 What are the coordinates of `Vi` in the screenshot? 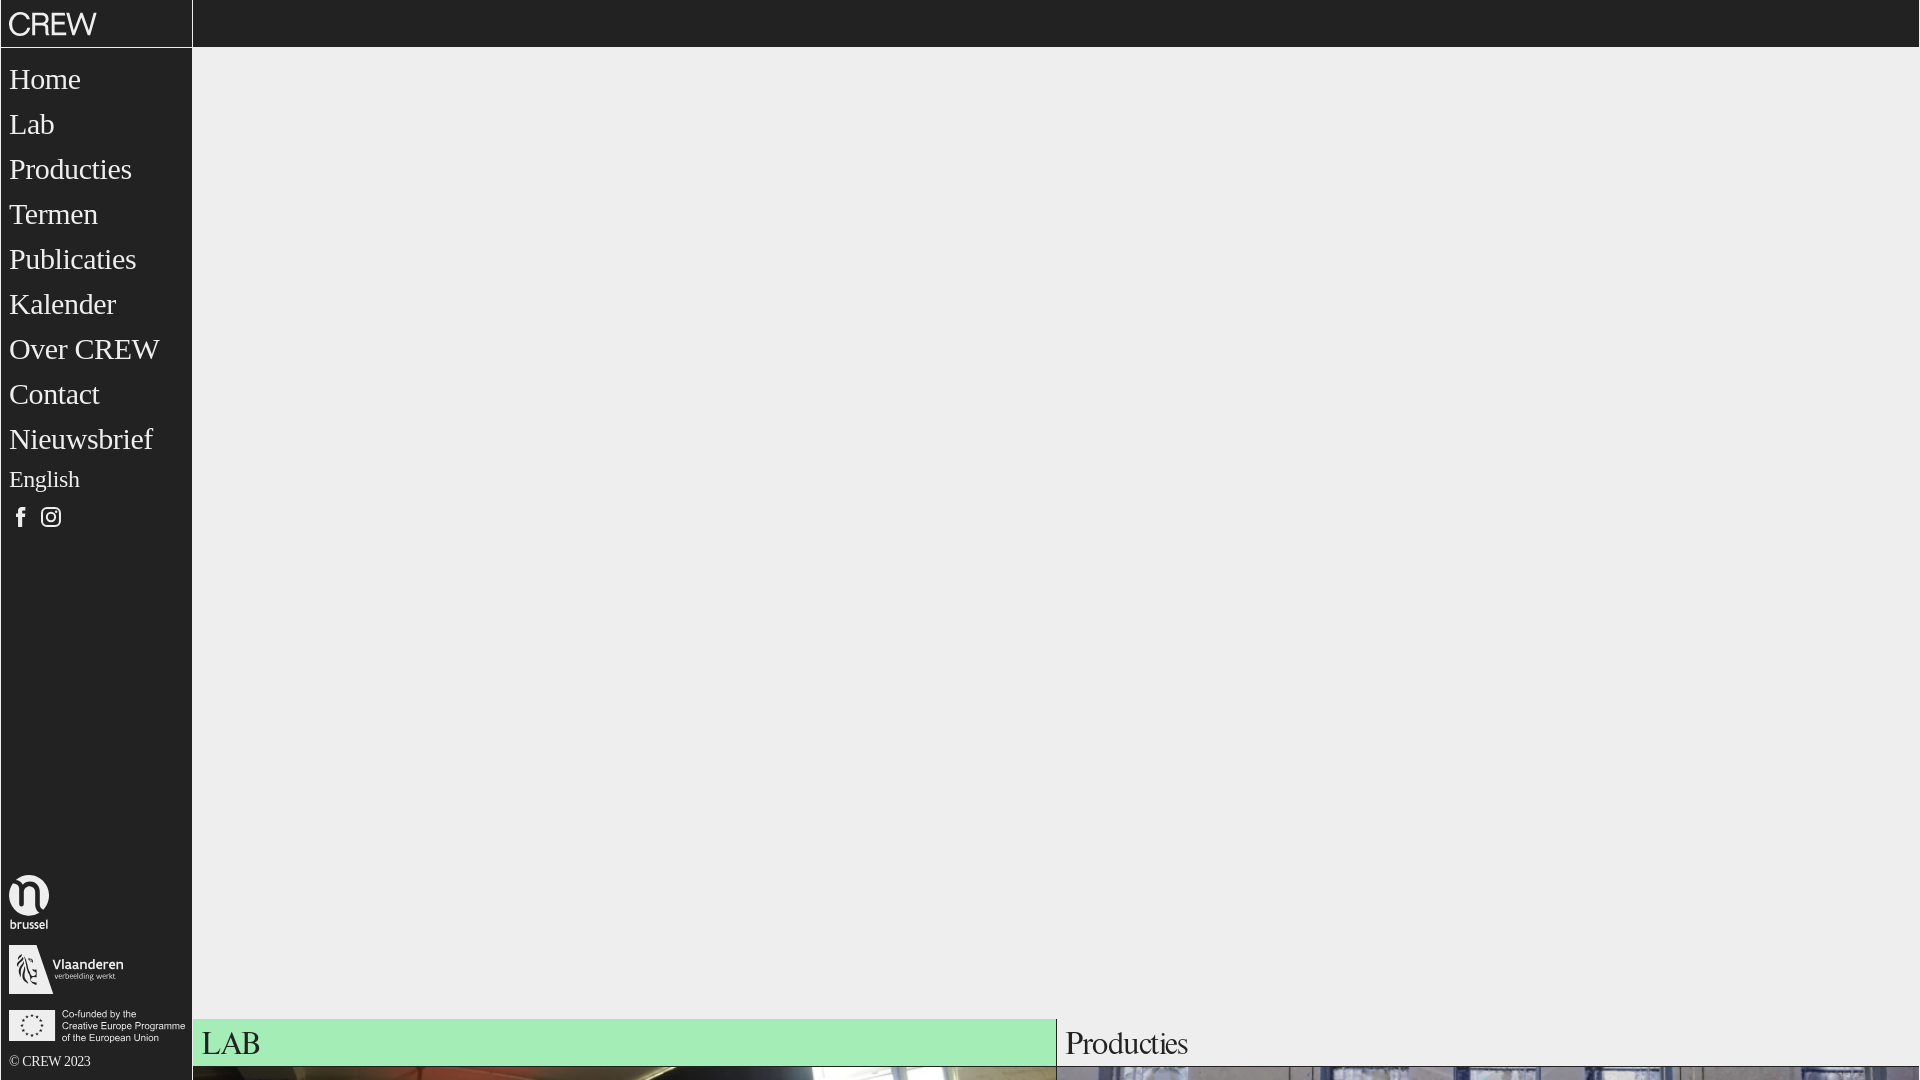 It's located at (80, 517).